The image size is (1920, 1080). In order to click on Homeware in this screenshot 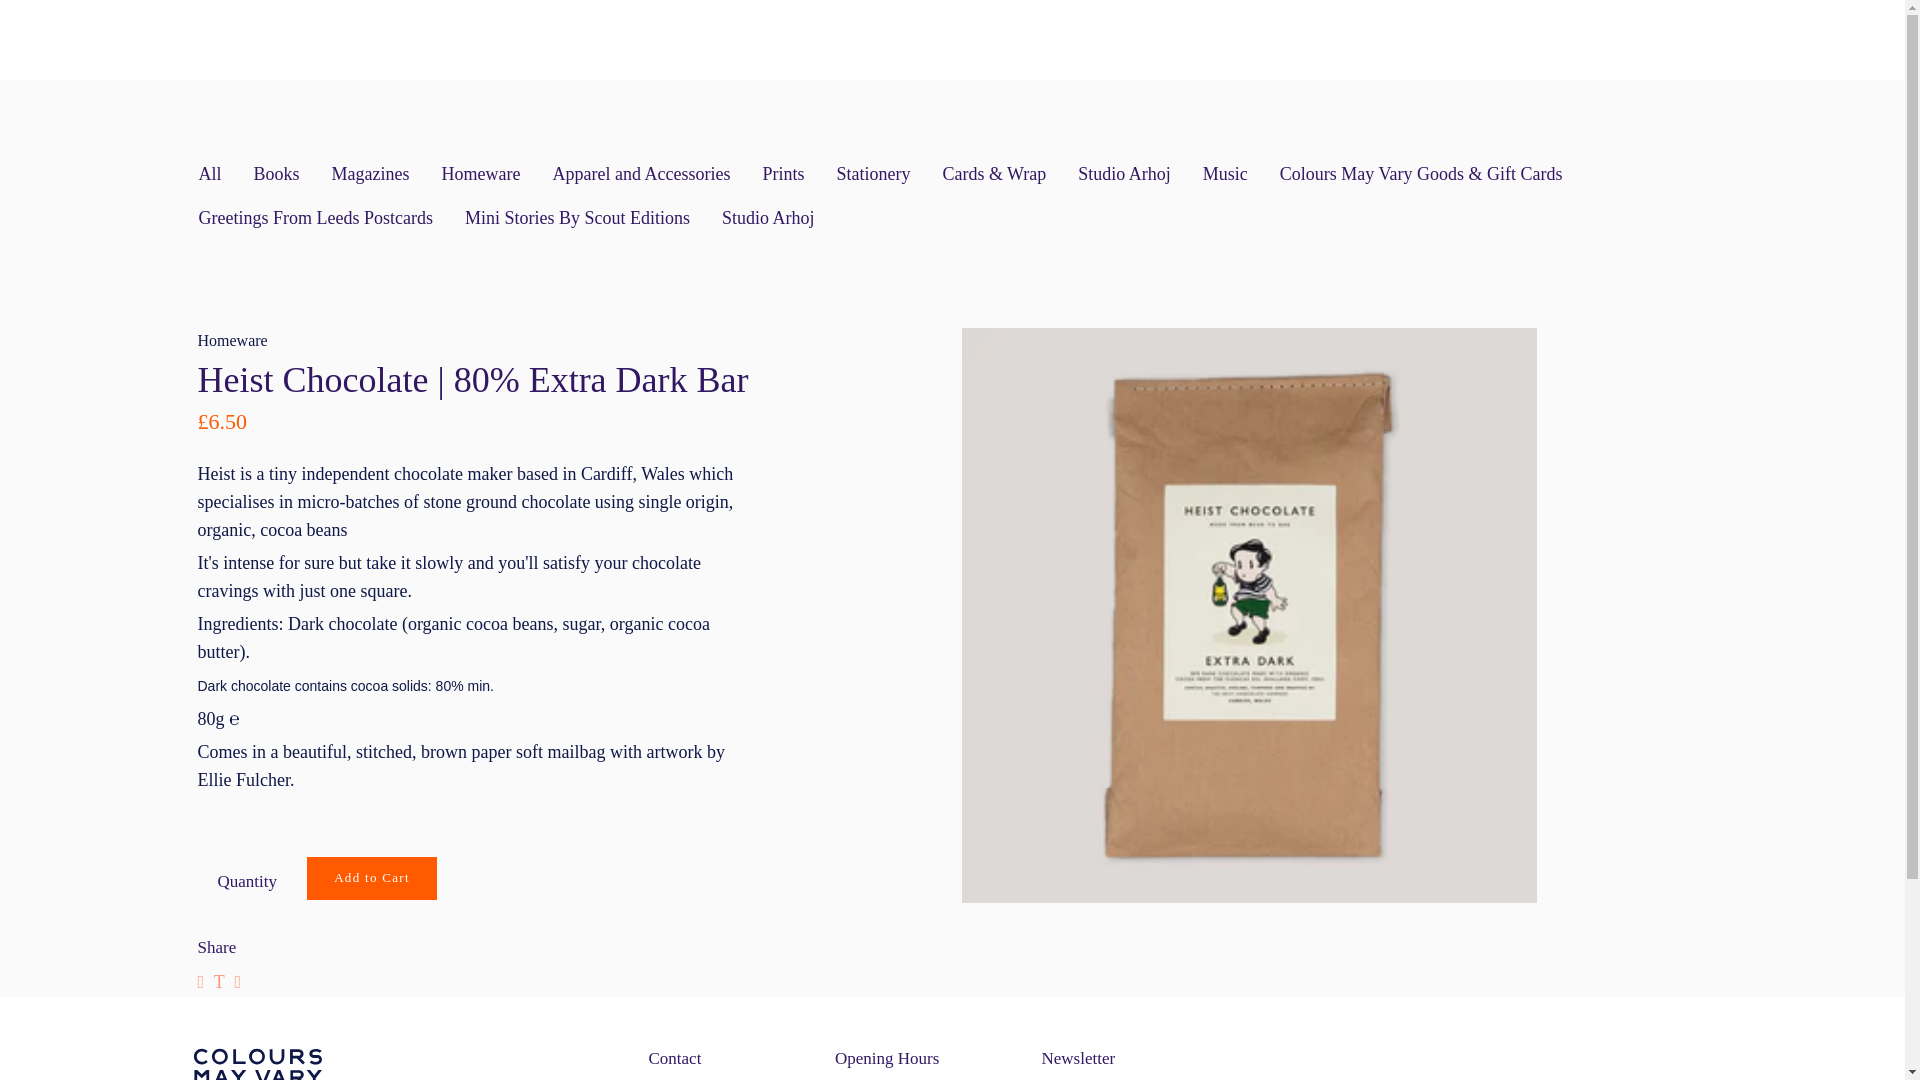, I will do `click(480, 174)`.